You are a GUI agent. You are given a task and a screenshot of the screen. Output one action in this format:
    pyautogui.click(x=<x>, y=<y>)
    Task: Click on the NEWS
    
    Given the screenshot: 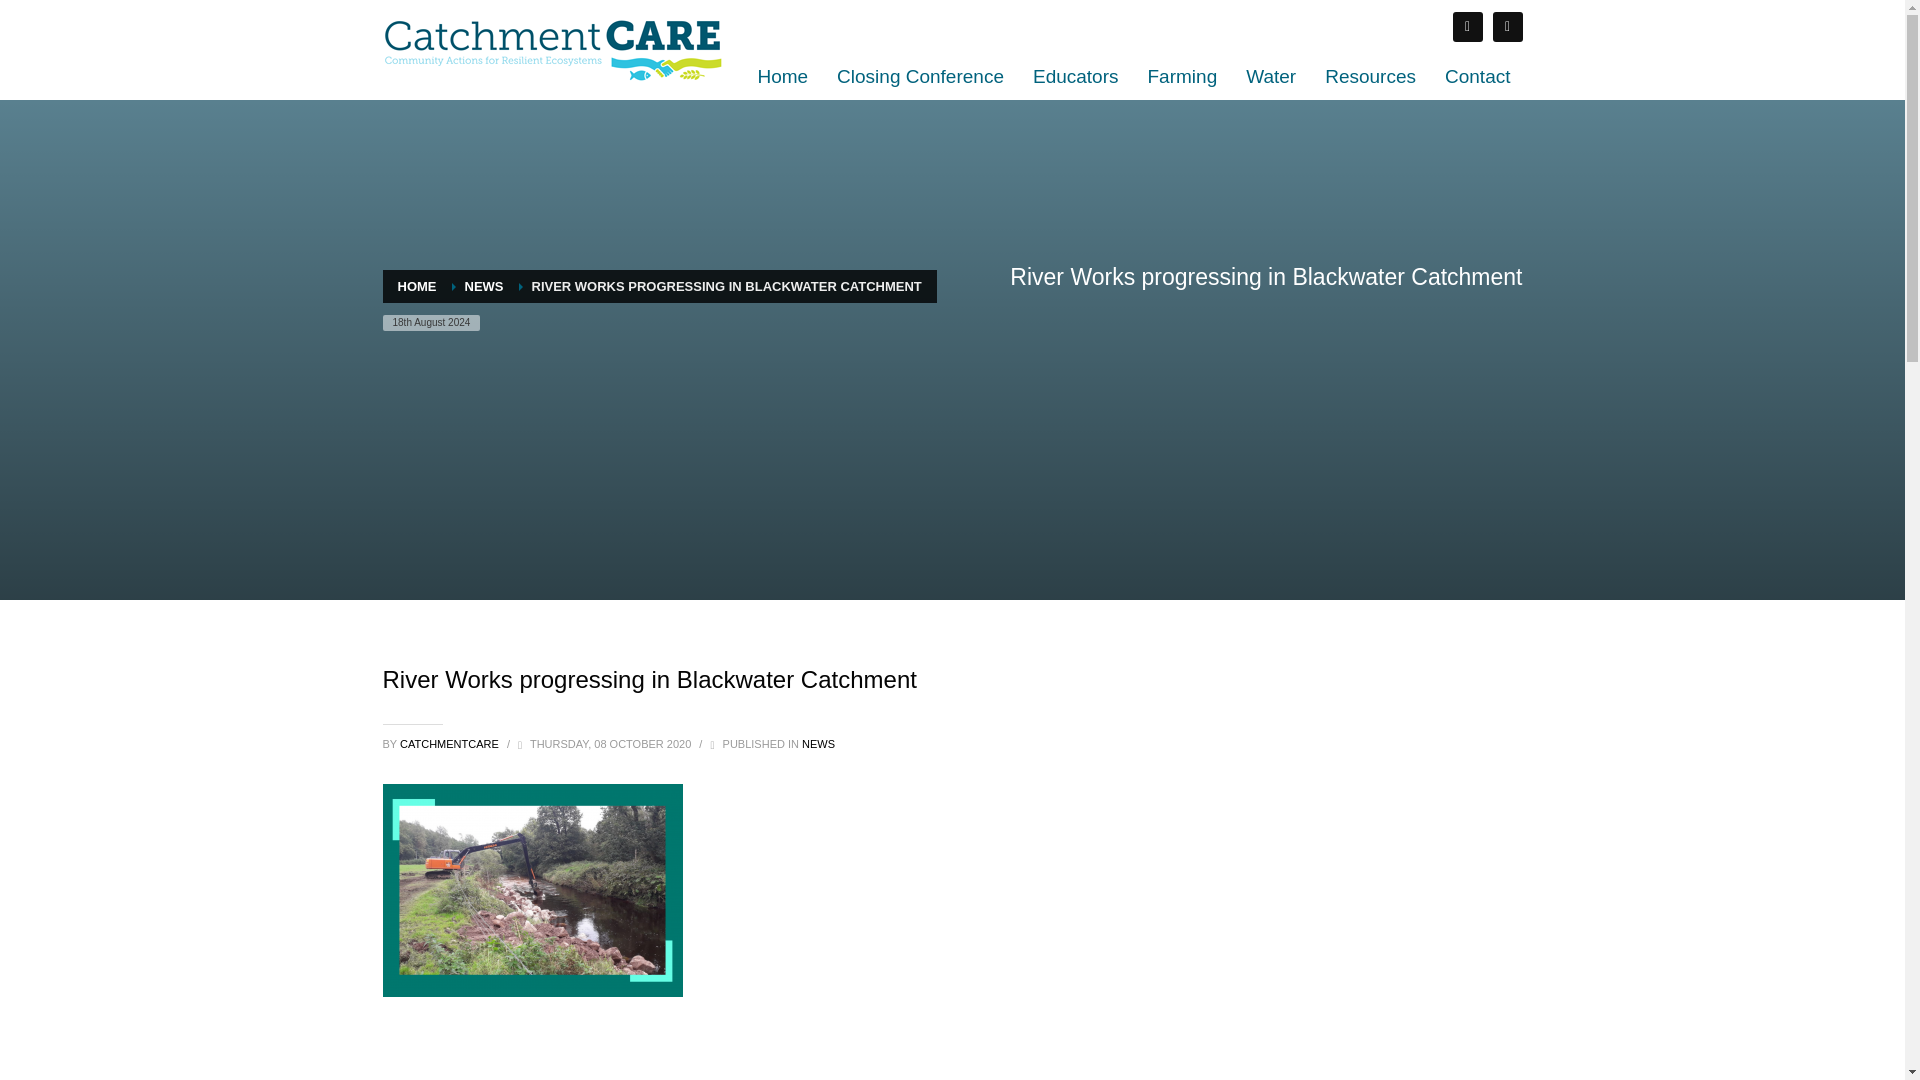 What is the action you would take?
    pyautogui.click(x=484, y=286)
    